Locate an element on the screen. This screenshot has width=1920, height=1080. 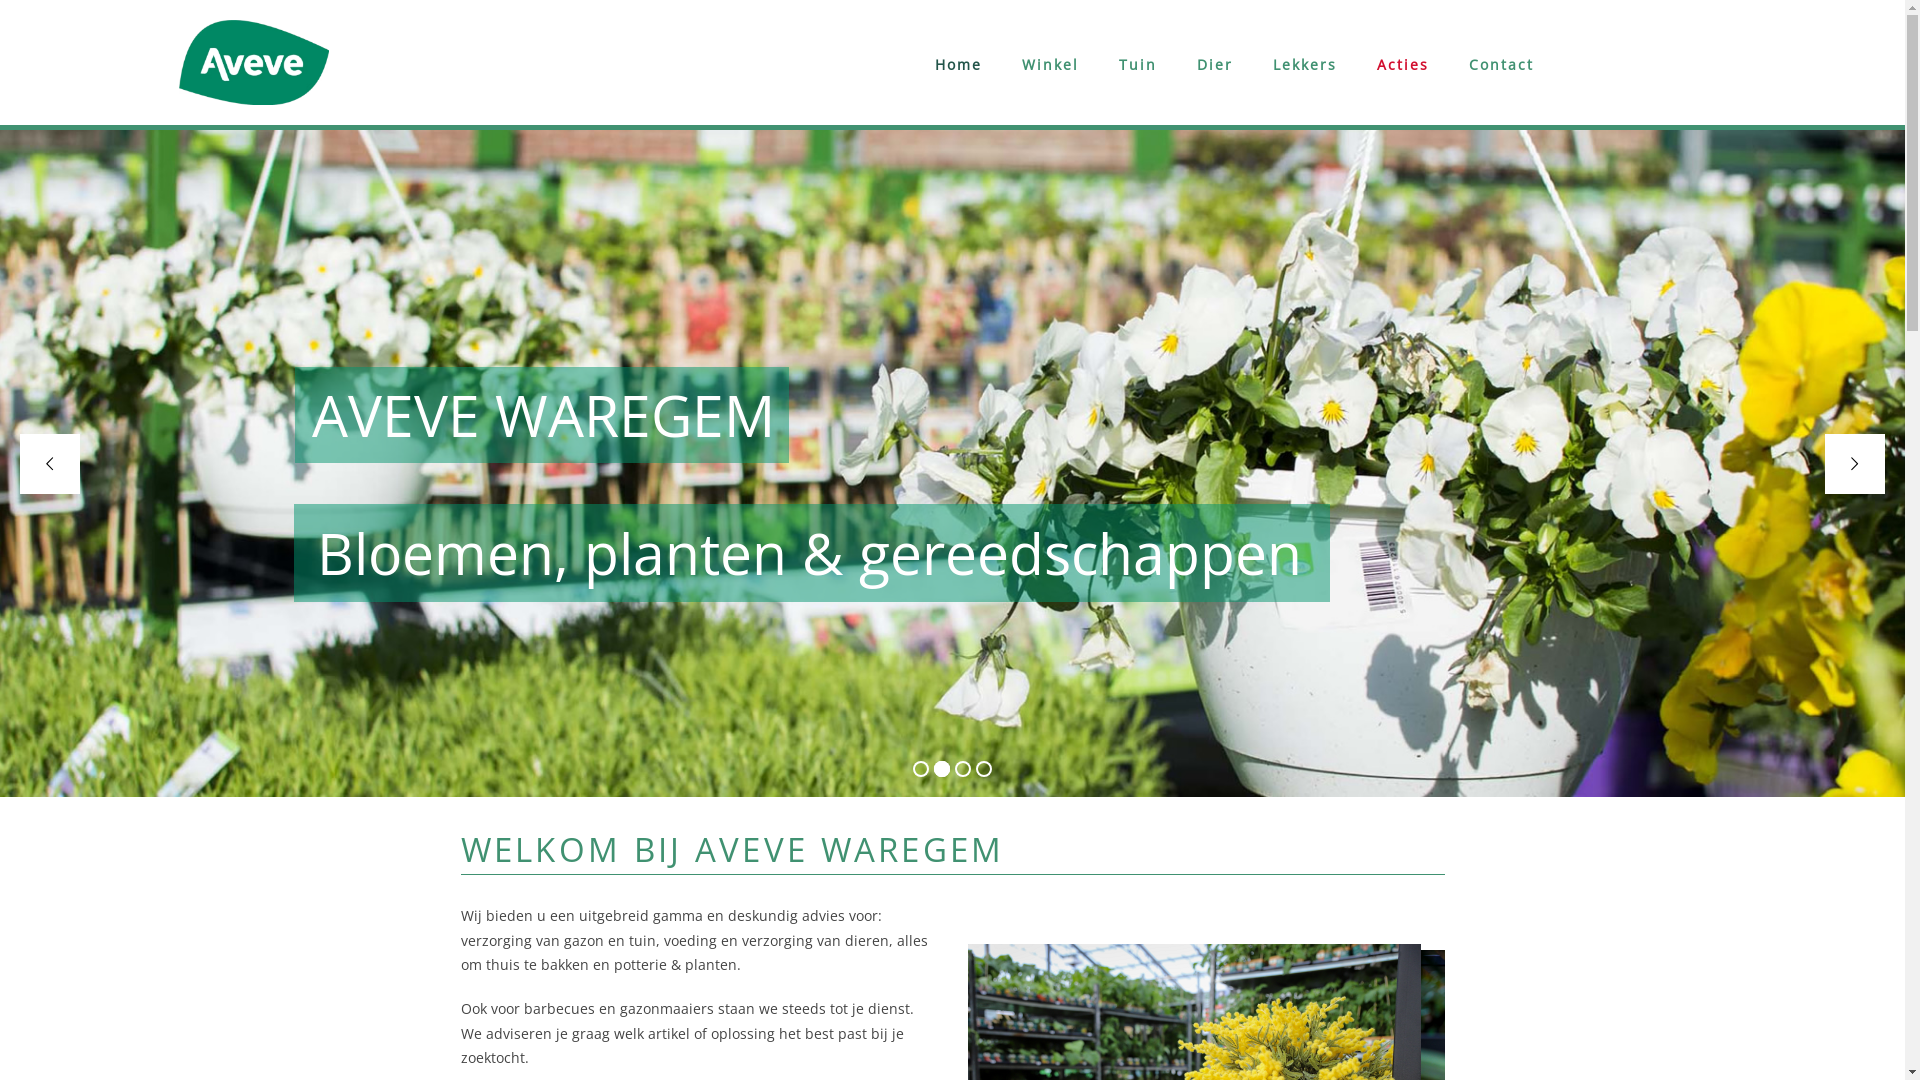
Lekkers is located at coordinates (1305, 65).